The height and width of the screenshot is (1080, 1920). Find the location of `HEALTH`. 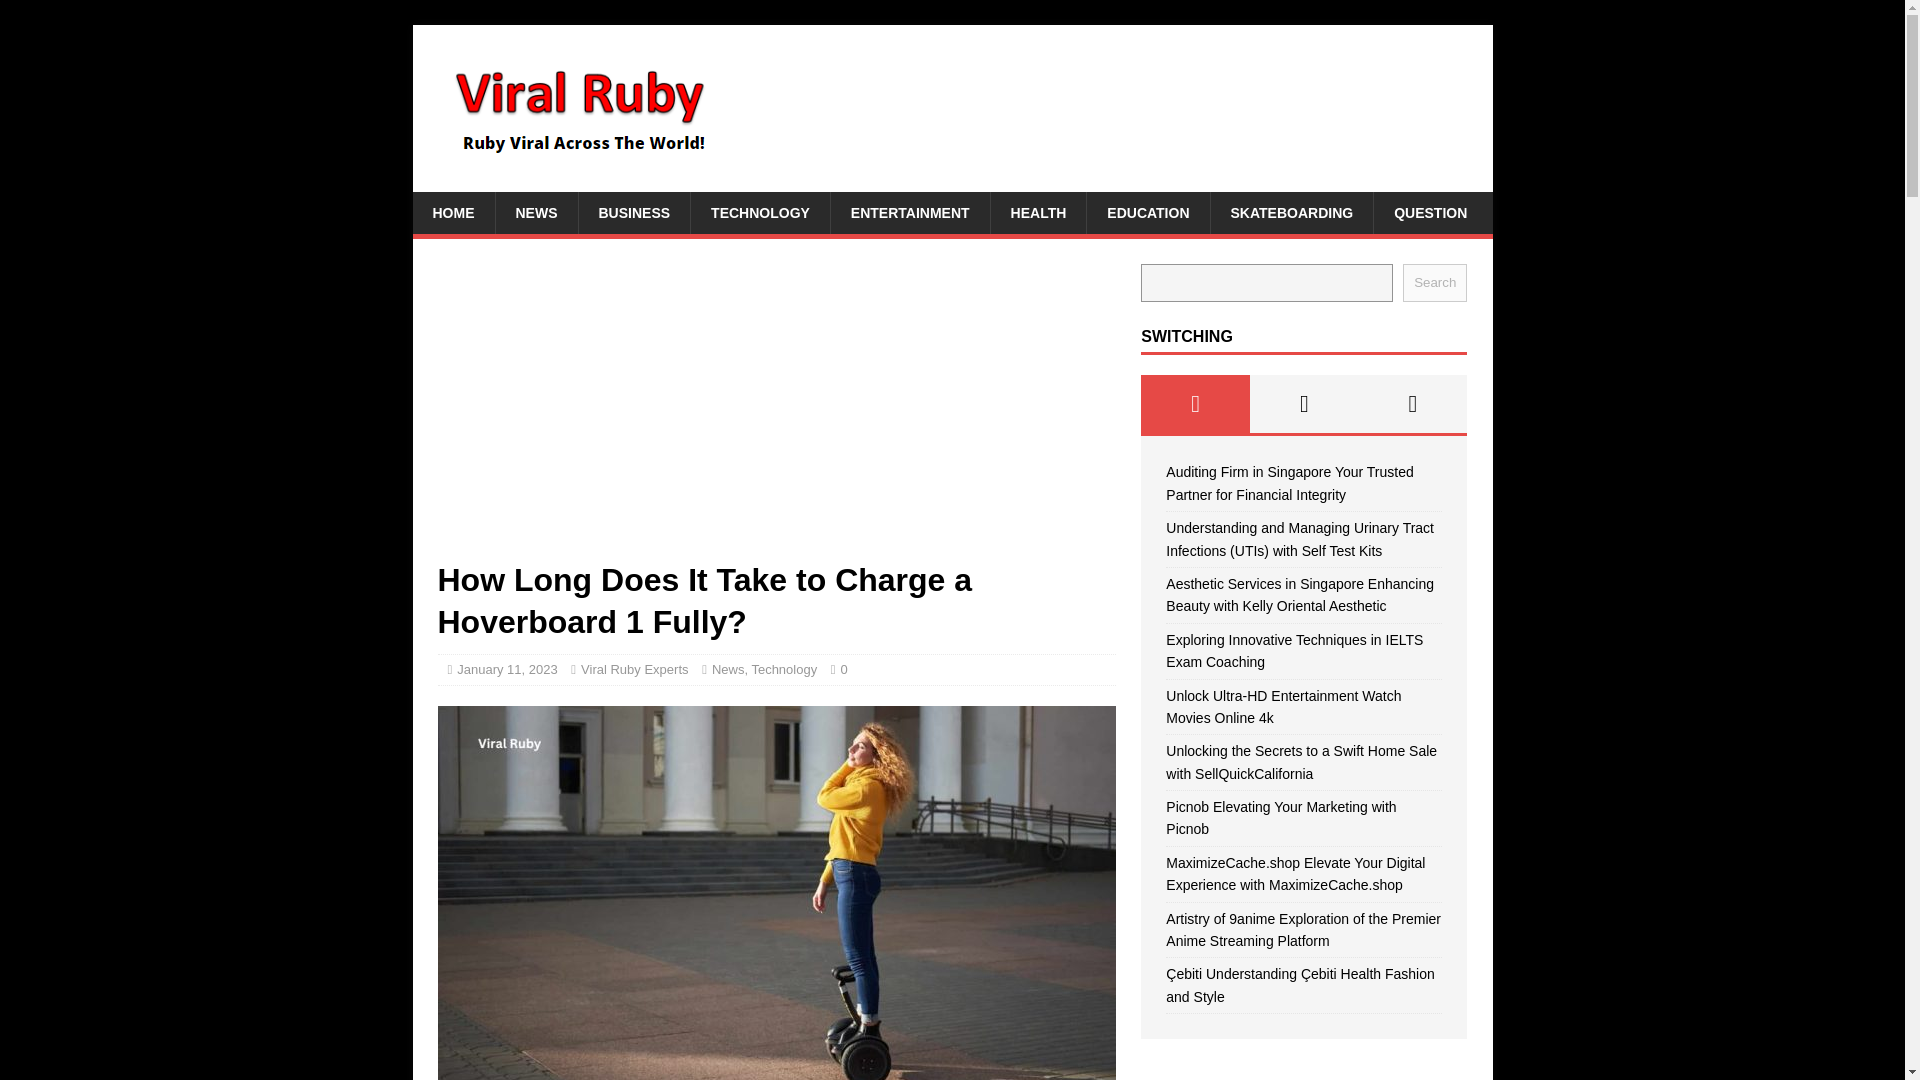

HEALTH is located at coordinates (1038, 213).